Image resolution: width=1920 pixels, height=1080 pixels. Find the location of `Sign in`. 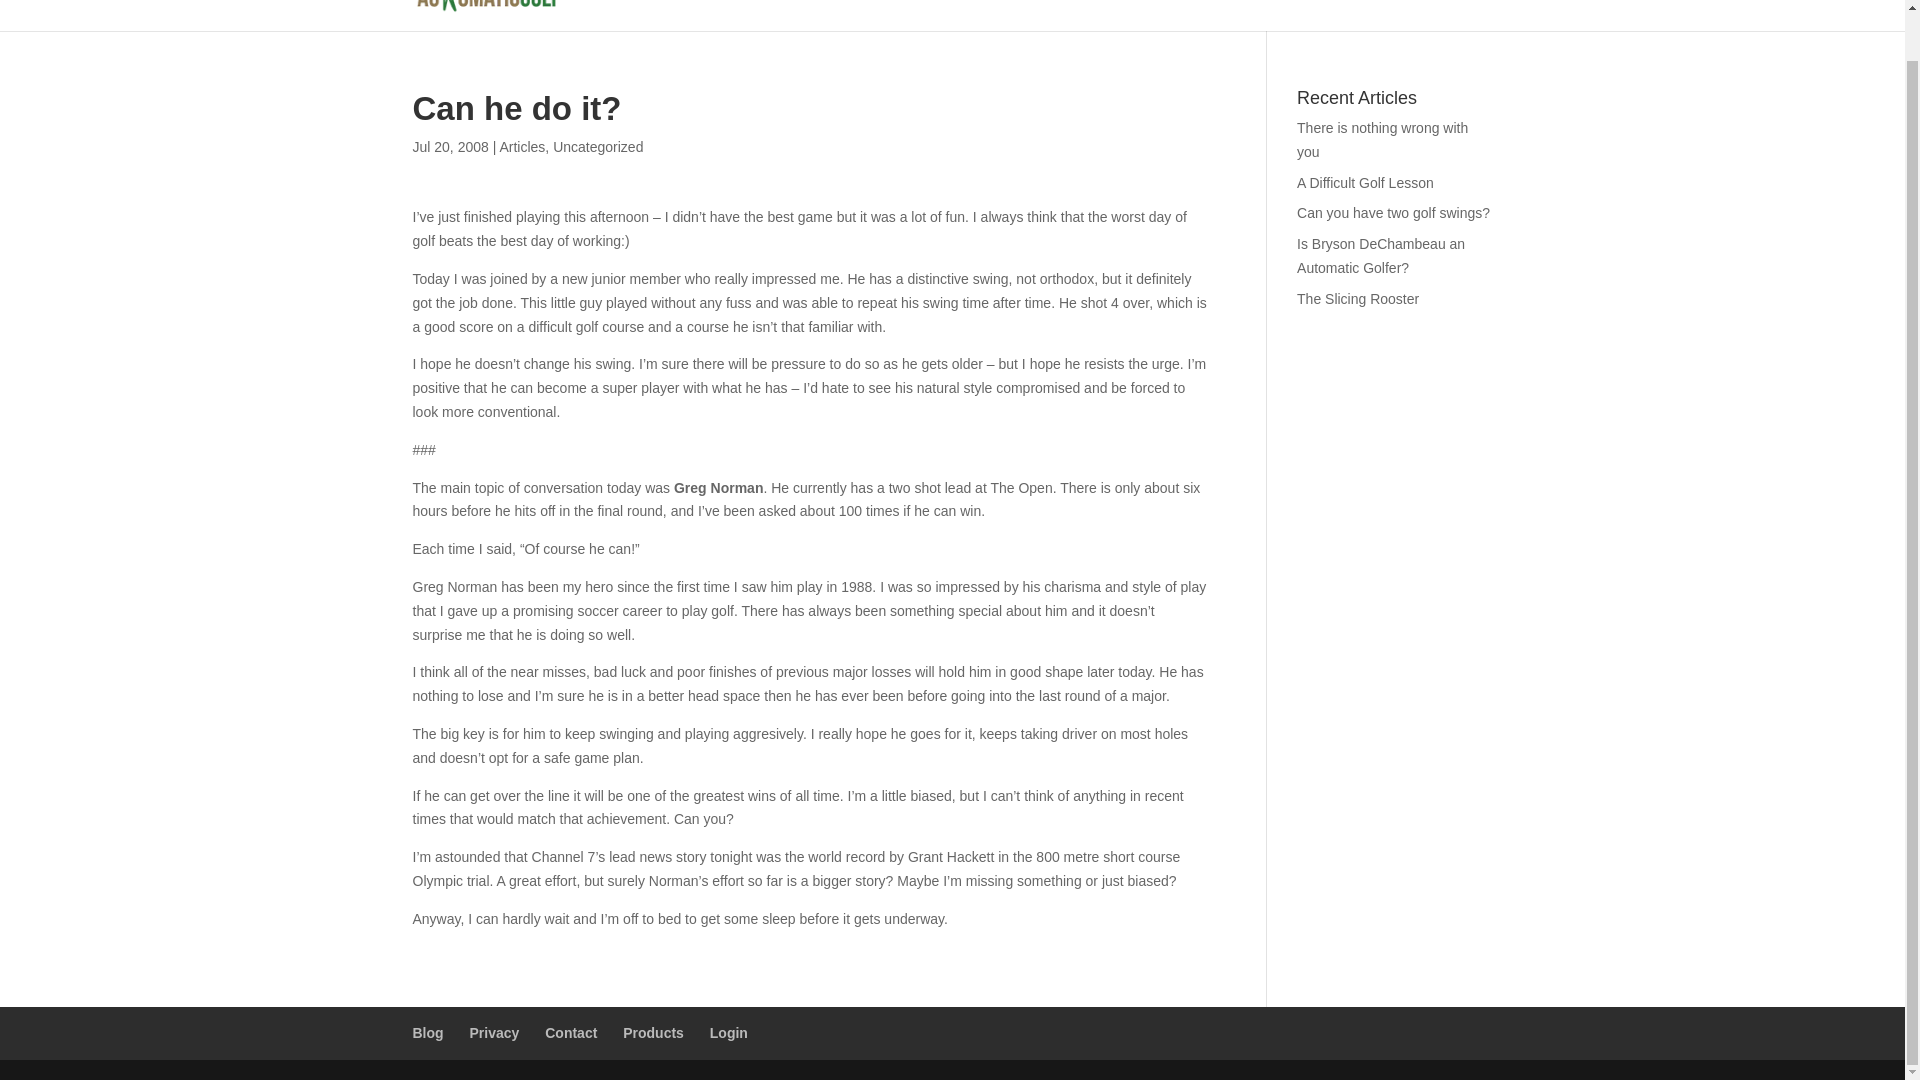

Sign in is located at coordinates (1404, 16).